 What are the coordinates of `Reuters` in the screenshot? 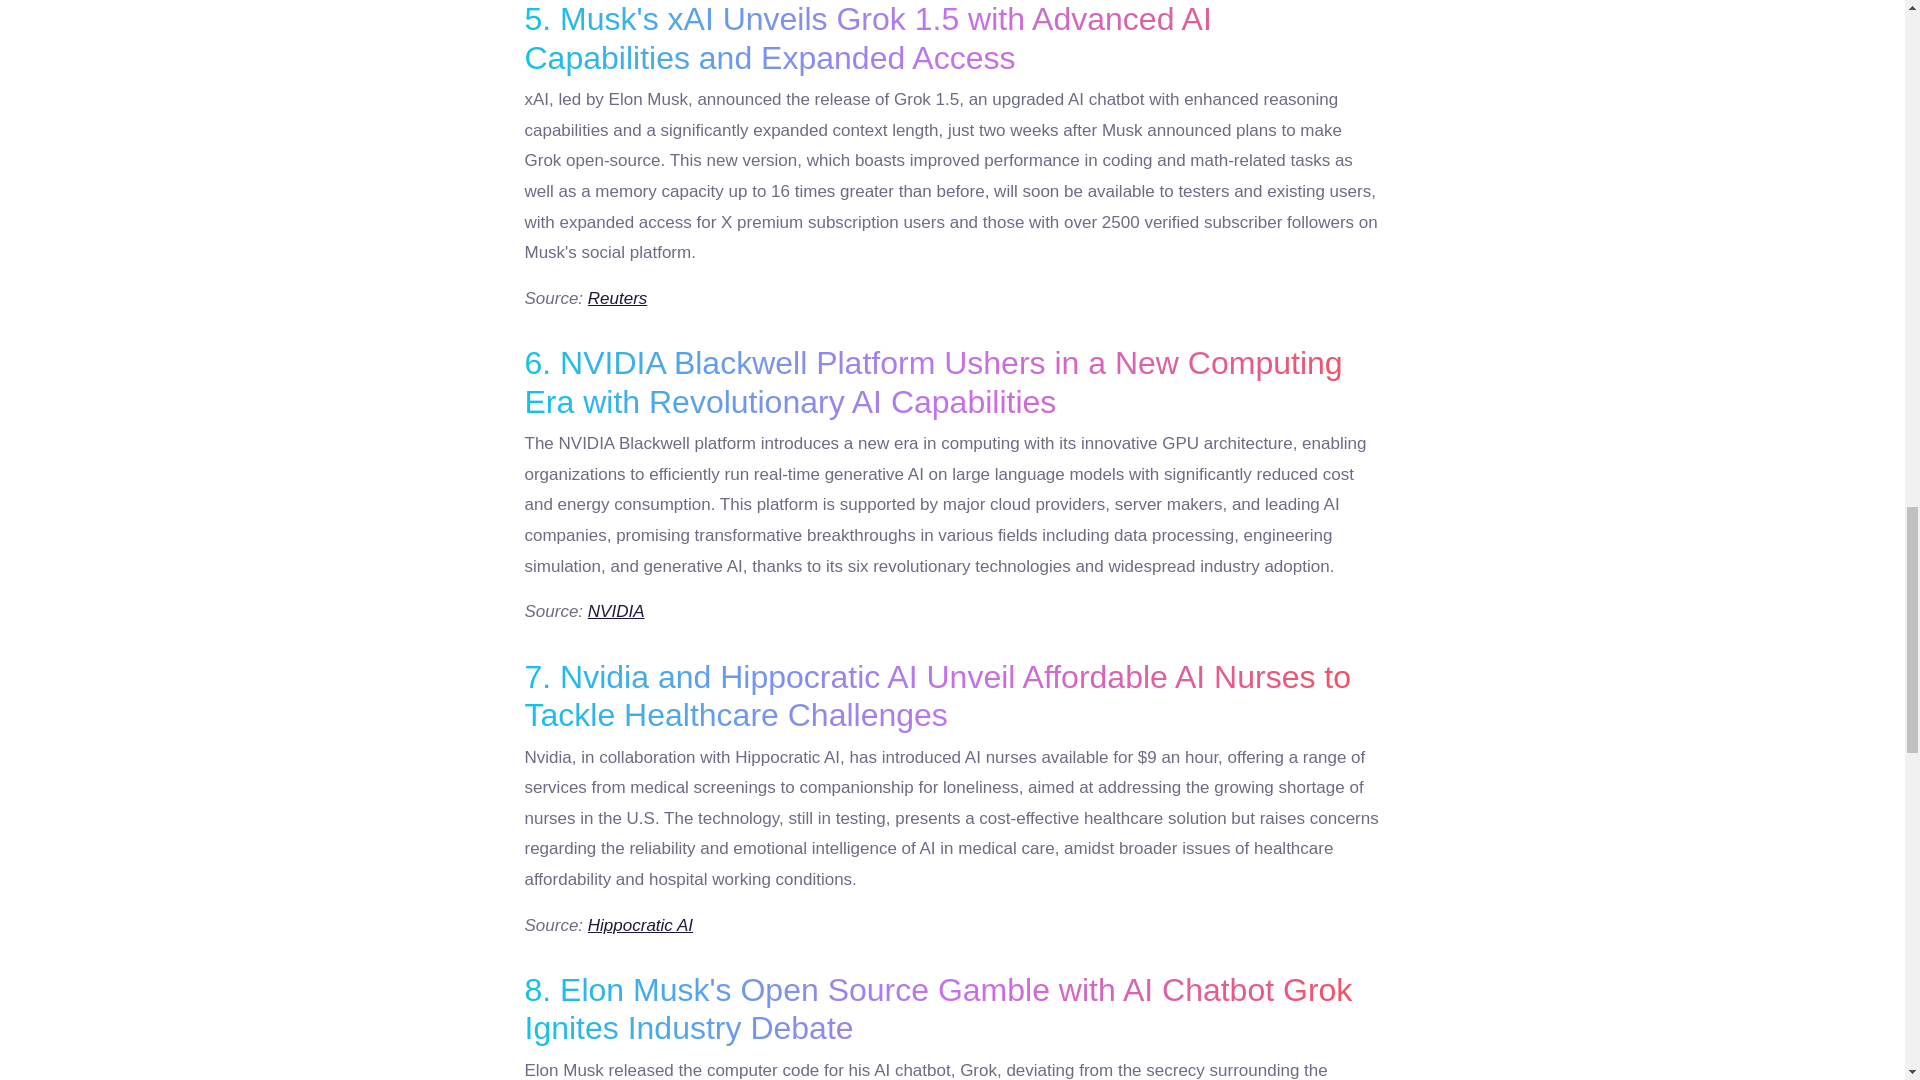 It's located at (618, 298).